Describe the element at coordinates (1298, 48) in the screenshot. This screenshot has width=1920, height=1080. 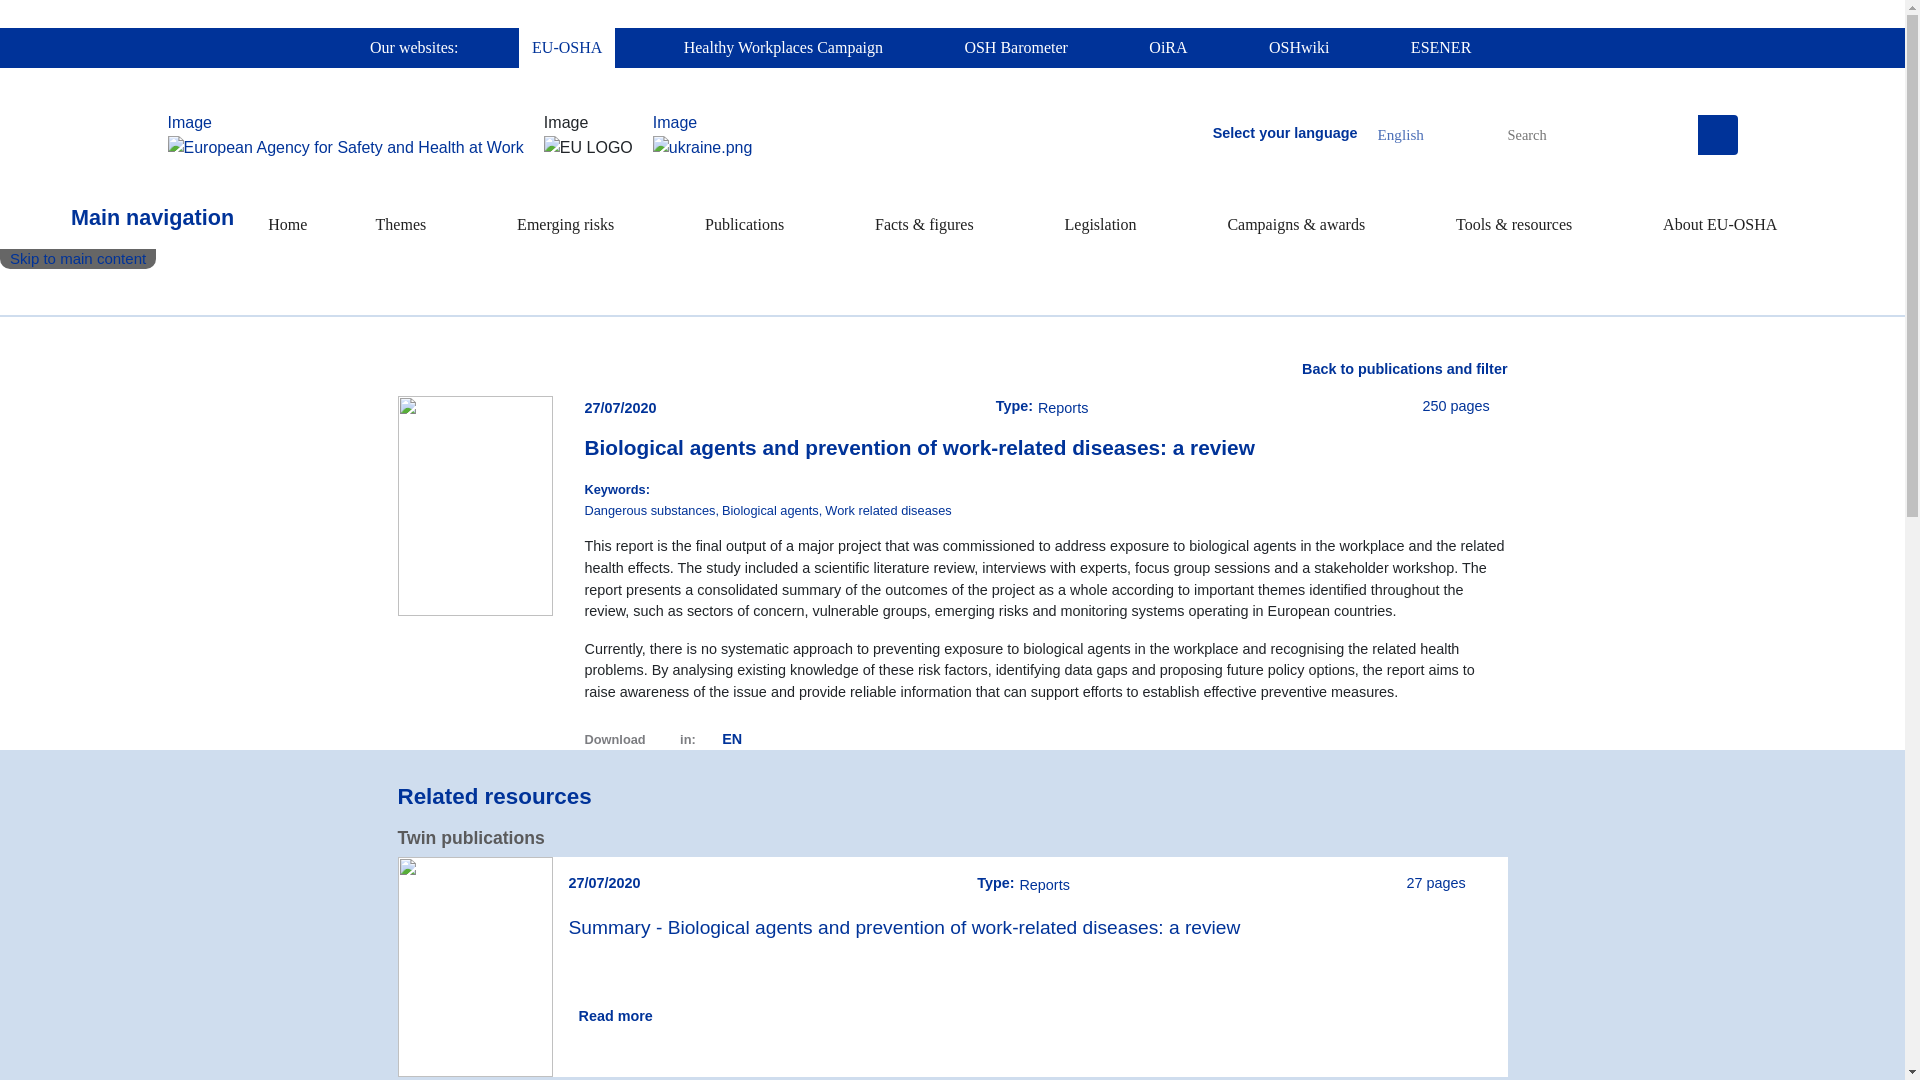
I see `OSHwiki` at that location.